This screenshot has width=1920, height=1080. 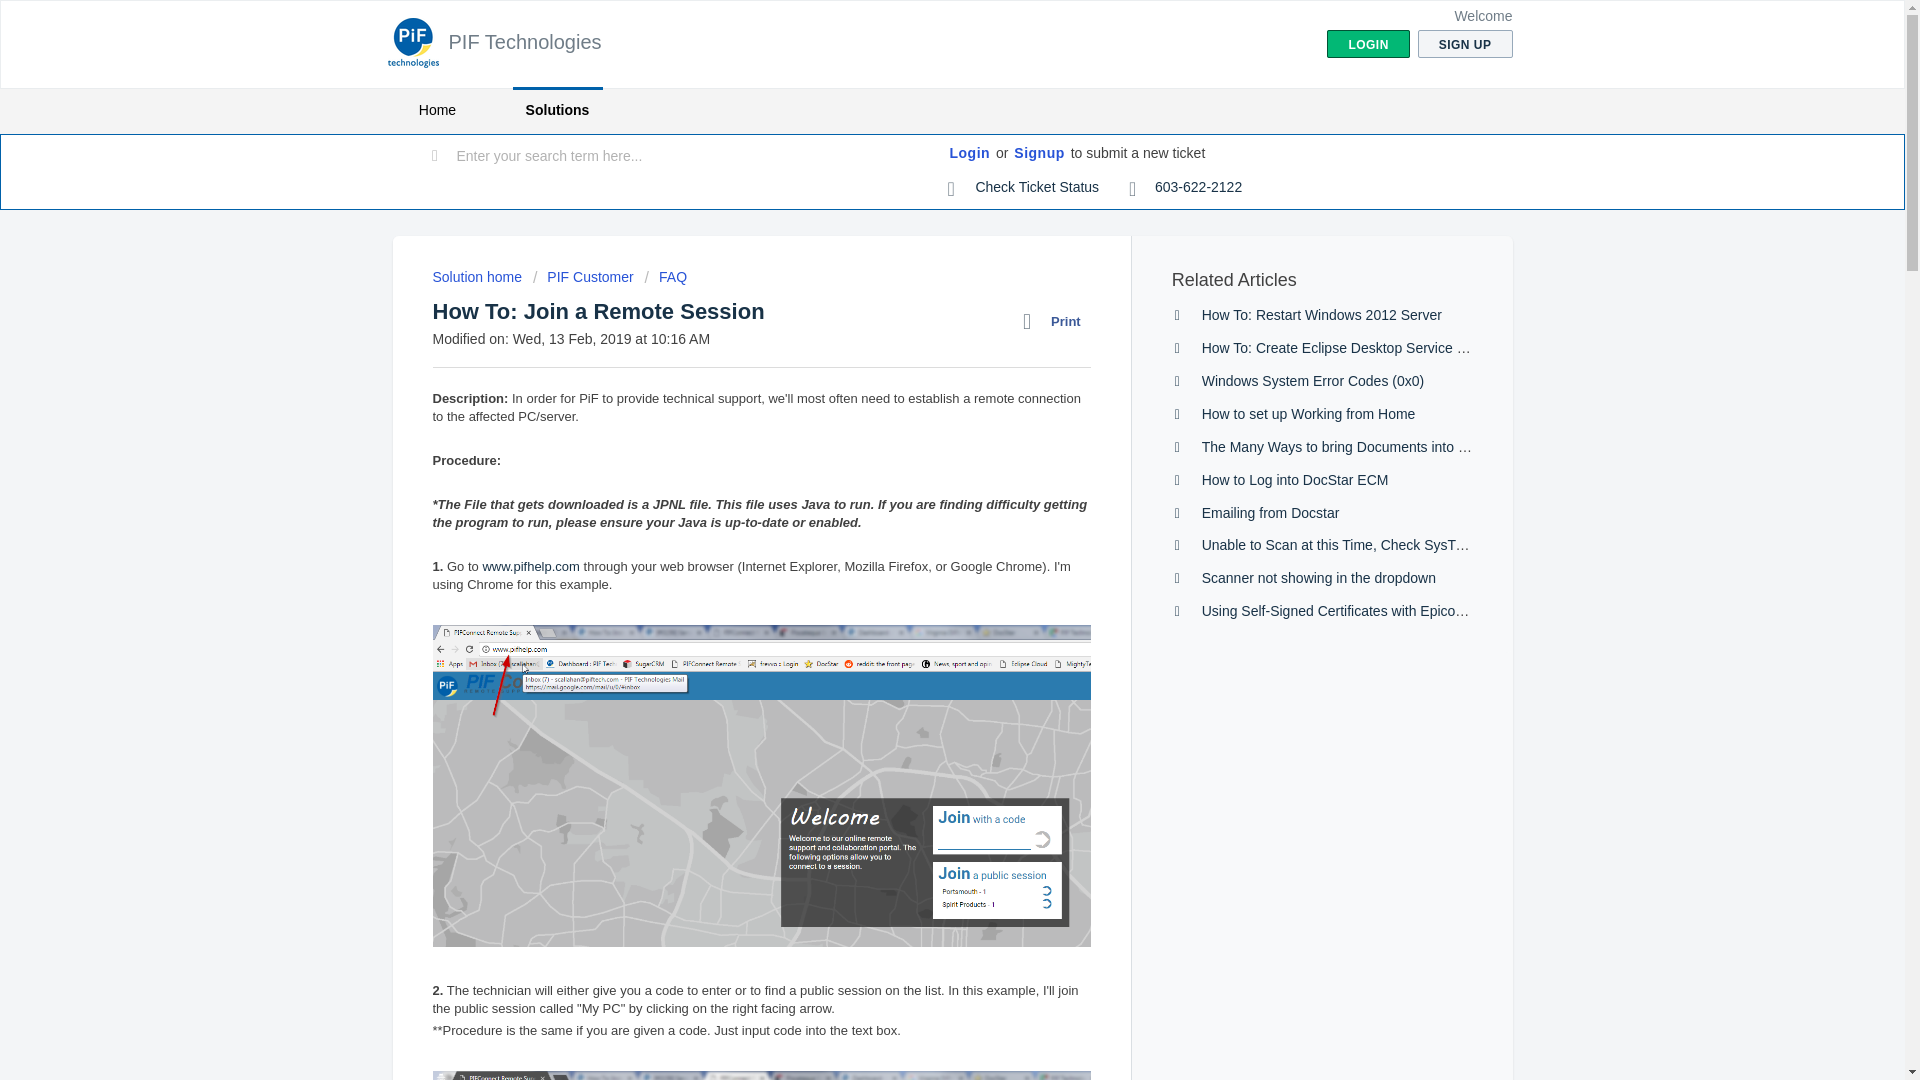 What do you see at coordinates (478, 276) in the screenshot?
I see `Solution home` at bounding box center [478, 276].